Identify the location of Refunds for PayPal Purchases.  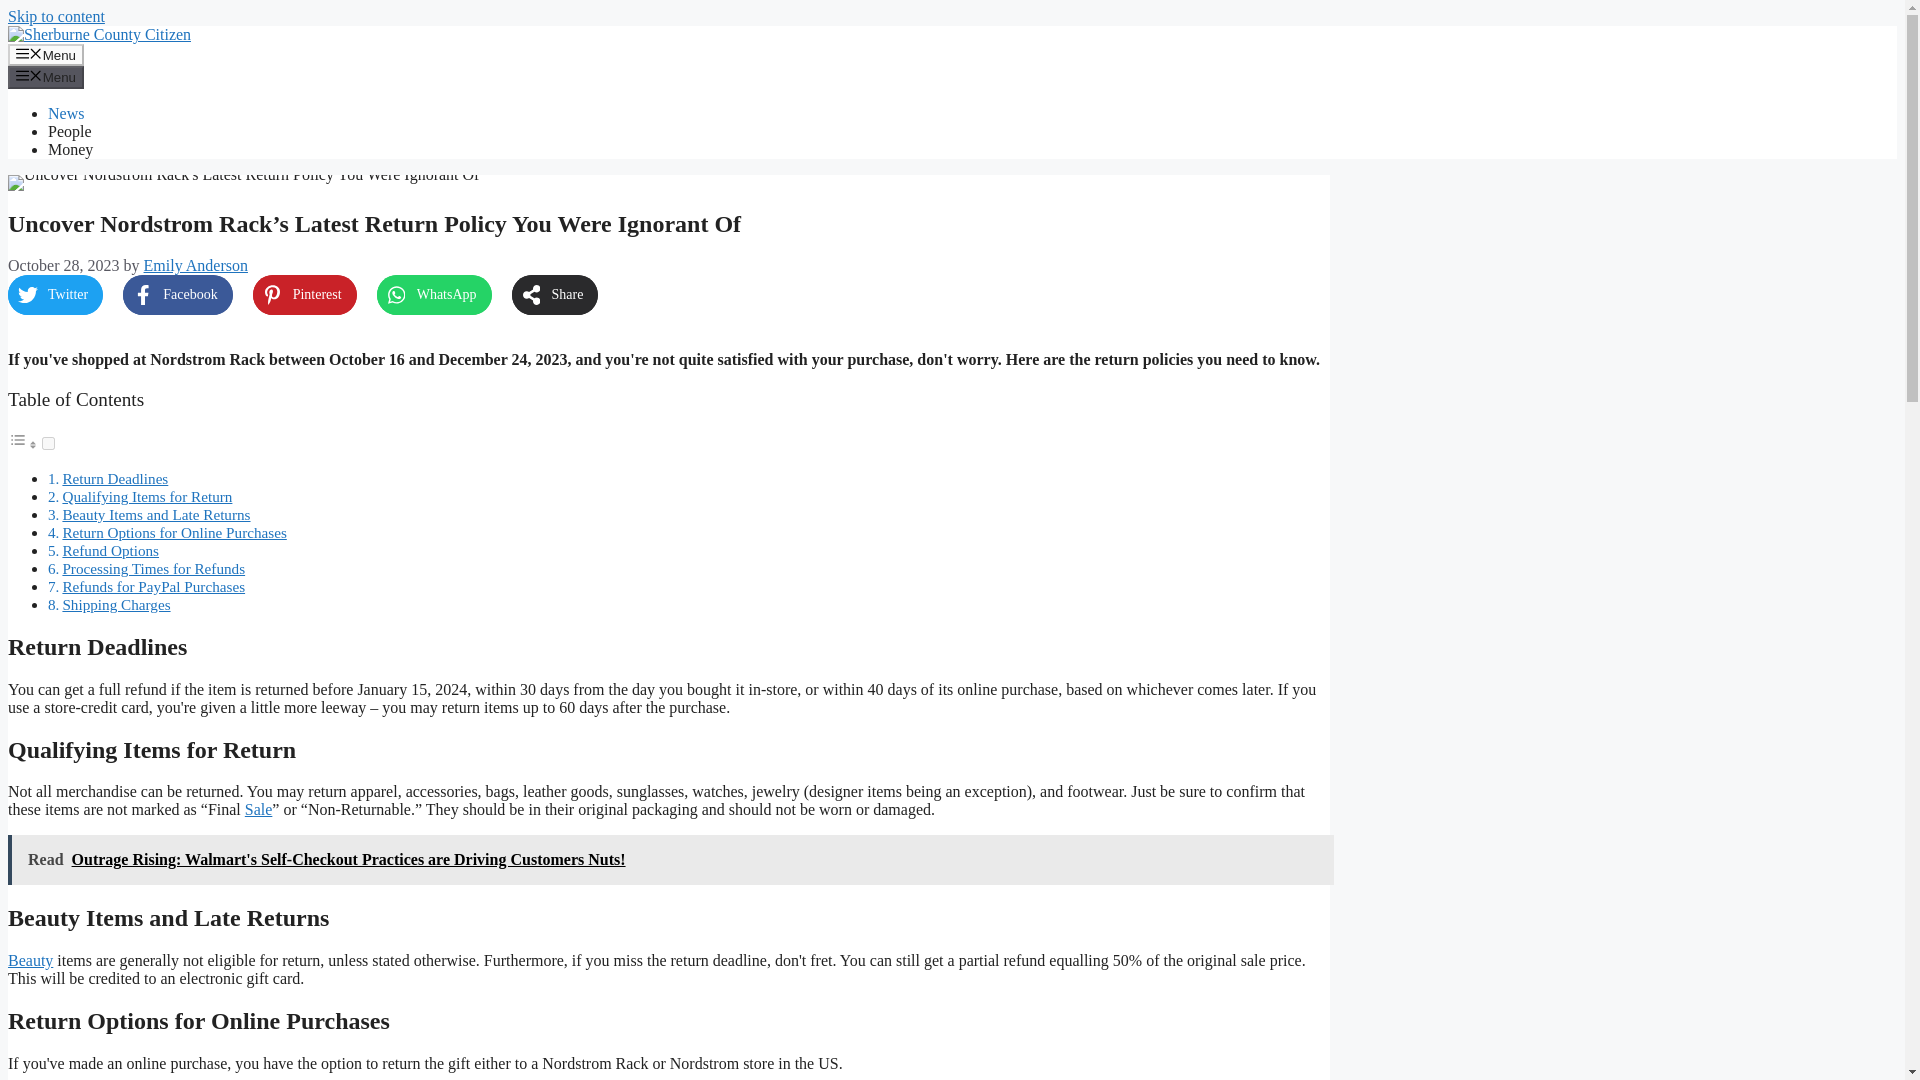
(153, 586).